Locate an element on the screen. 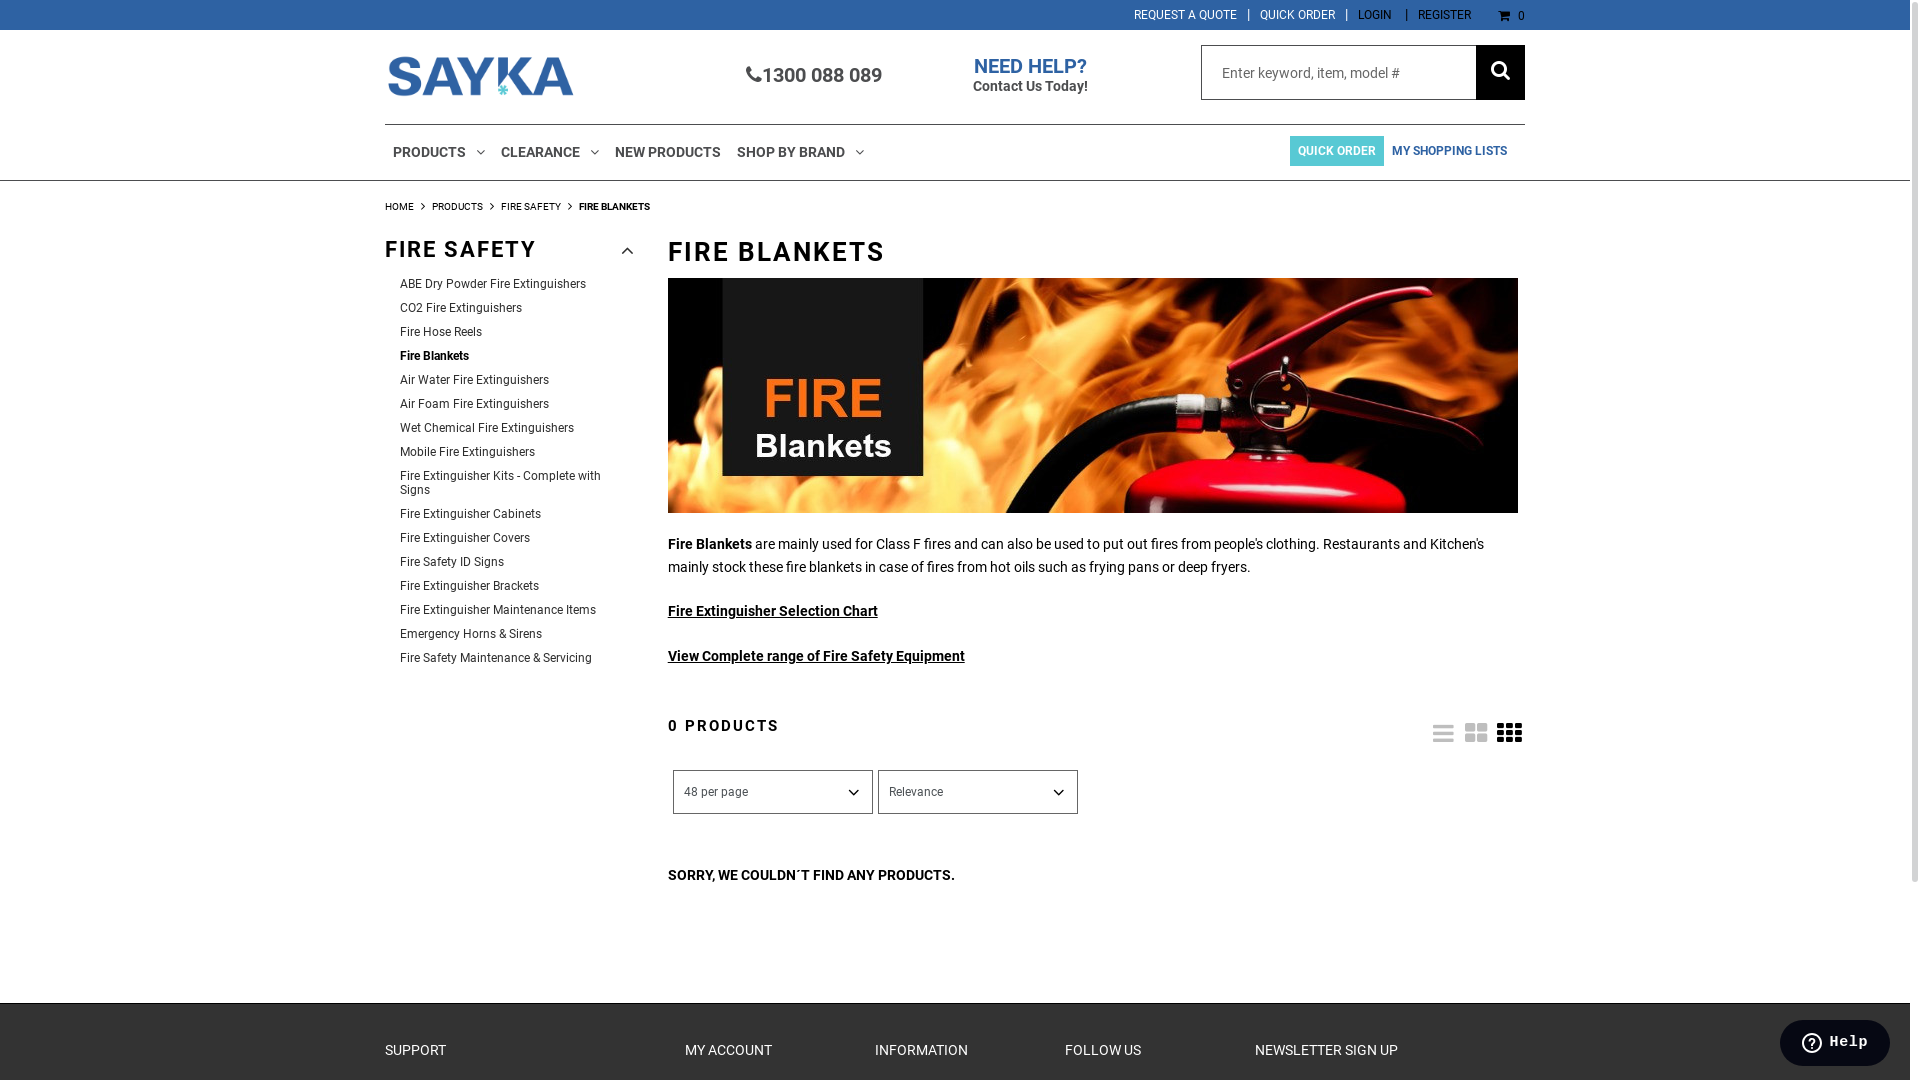  Opens a widget where you can chat to one of our agents is located at coordinates (1834, 1045).